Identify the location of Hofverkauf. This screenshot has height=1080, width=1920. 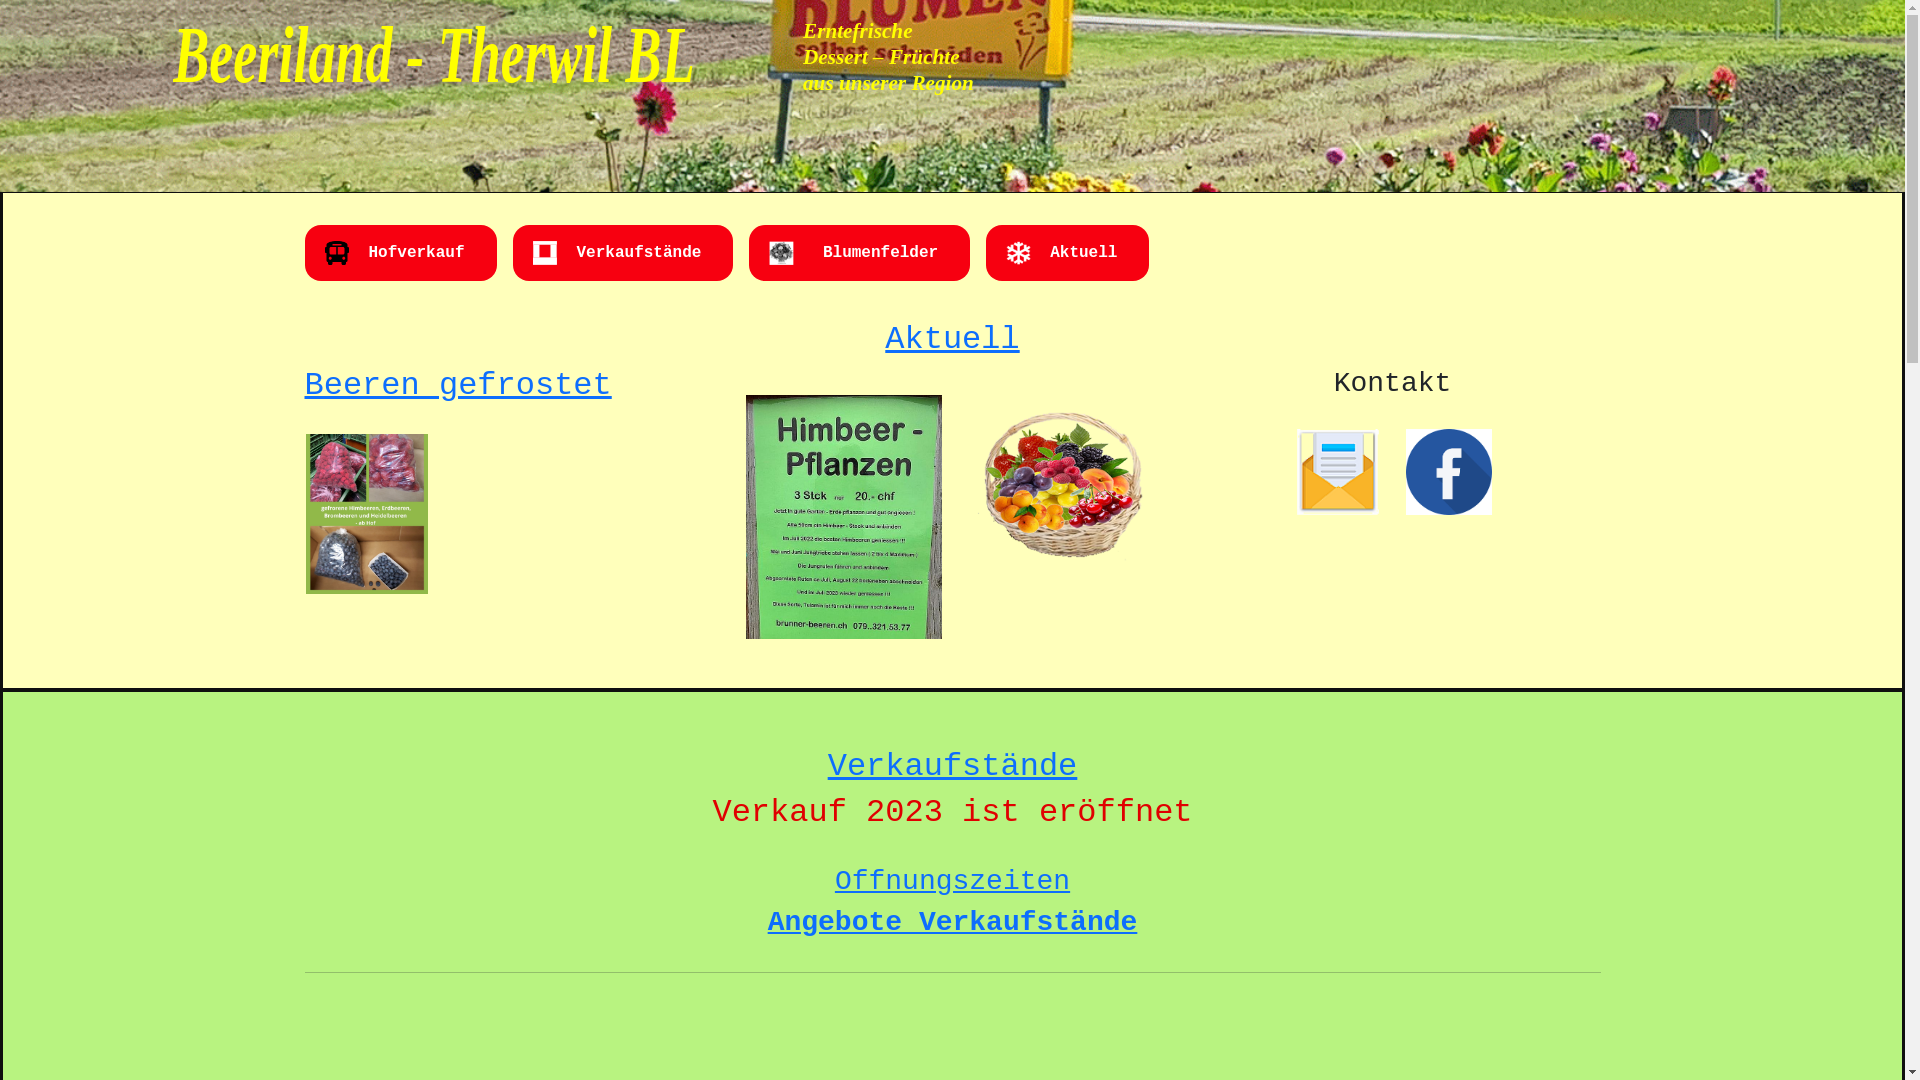
(416, 253).